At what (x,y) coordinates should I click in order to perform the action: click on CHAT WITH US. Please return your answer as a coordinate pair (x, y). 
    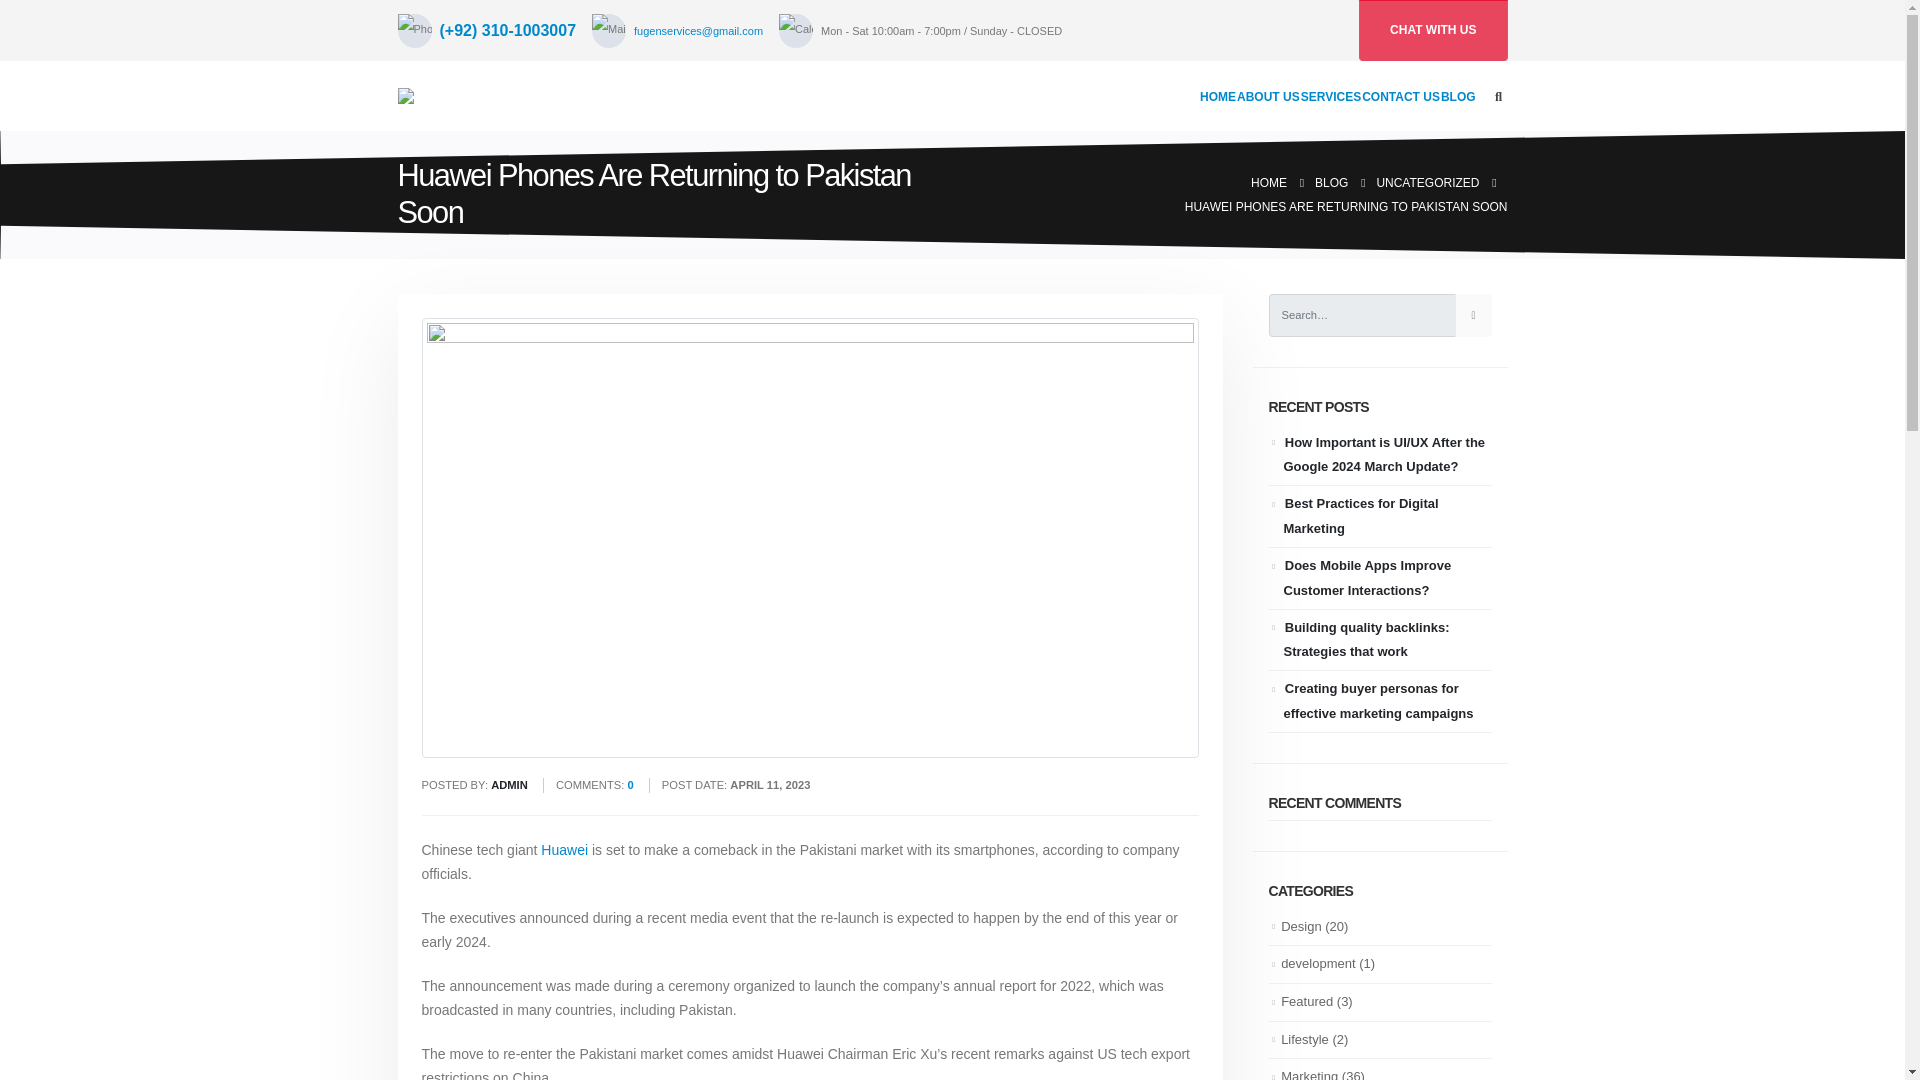
    Looking at the image, I should click on (1433, 30).